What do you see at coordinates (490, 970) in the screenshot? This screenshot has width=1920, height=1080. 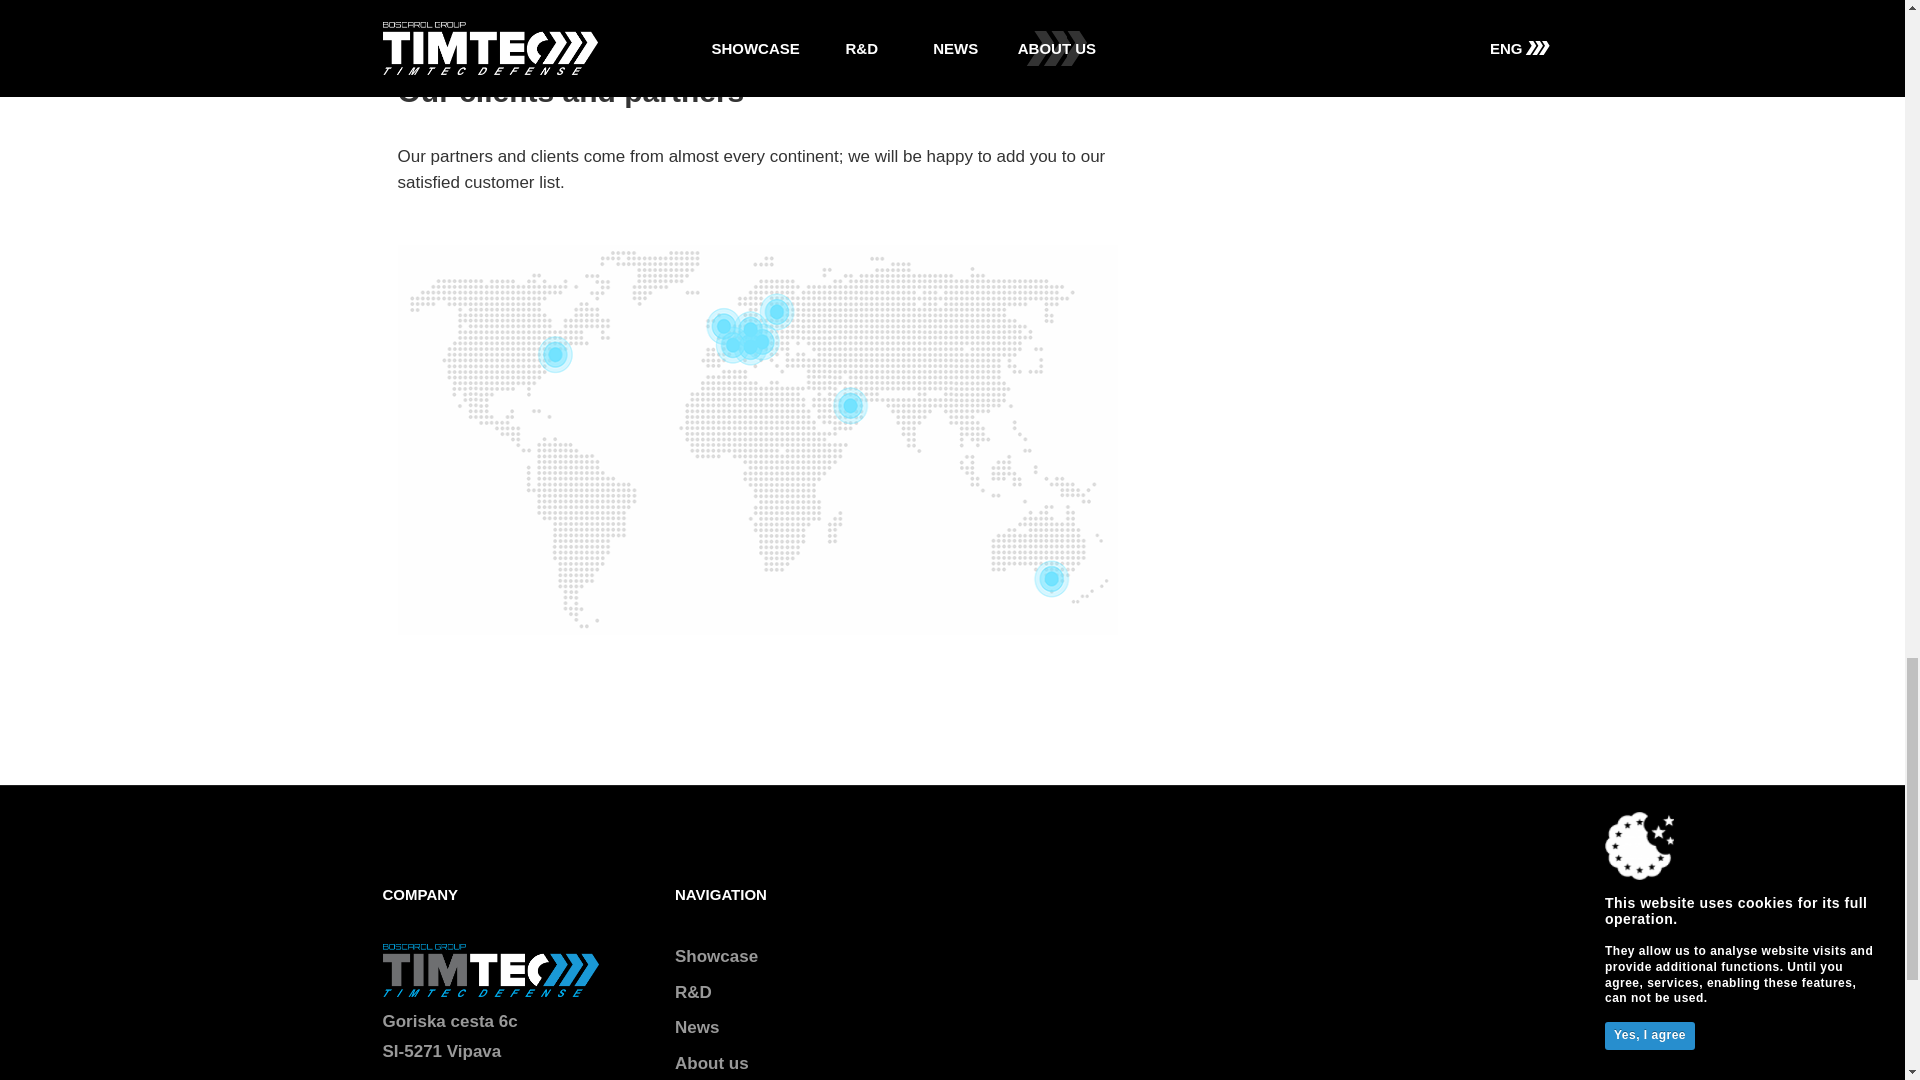 I see `TIMTEC` at bounding box center [490, 970].